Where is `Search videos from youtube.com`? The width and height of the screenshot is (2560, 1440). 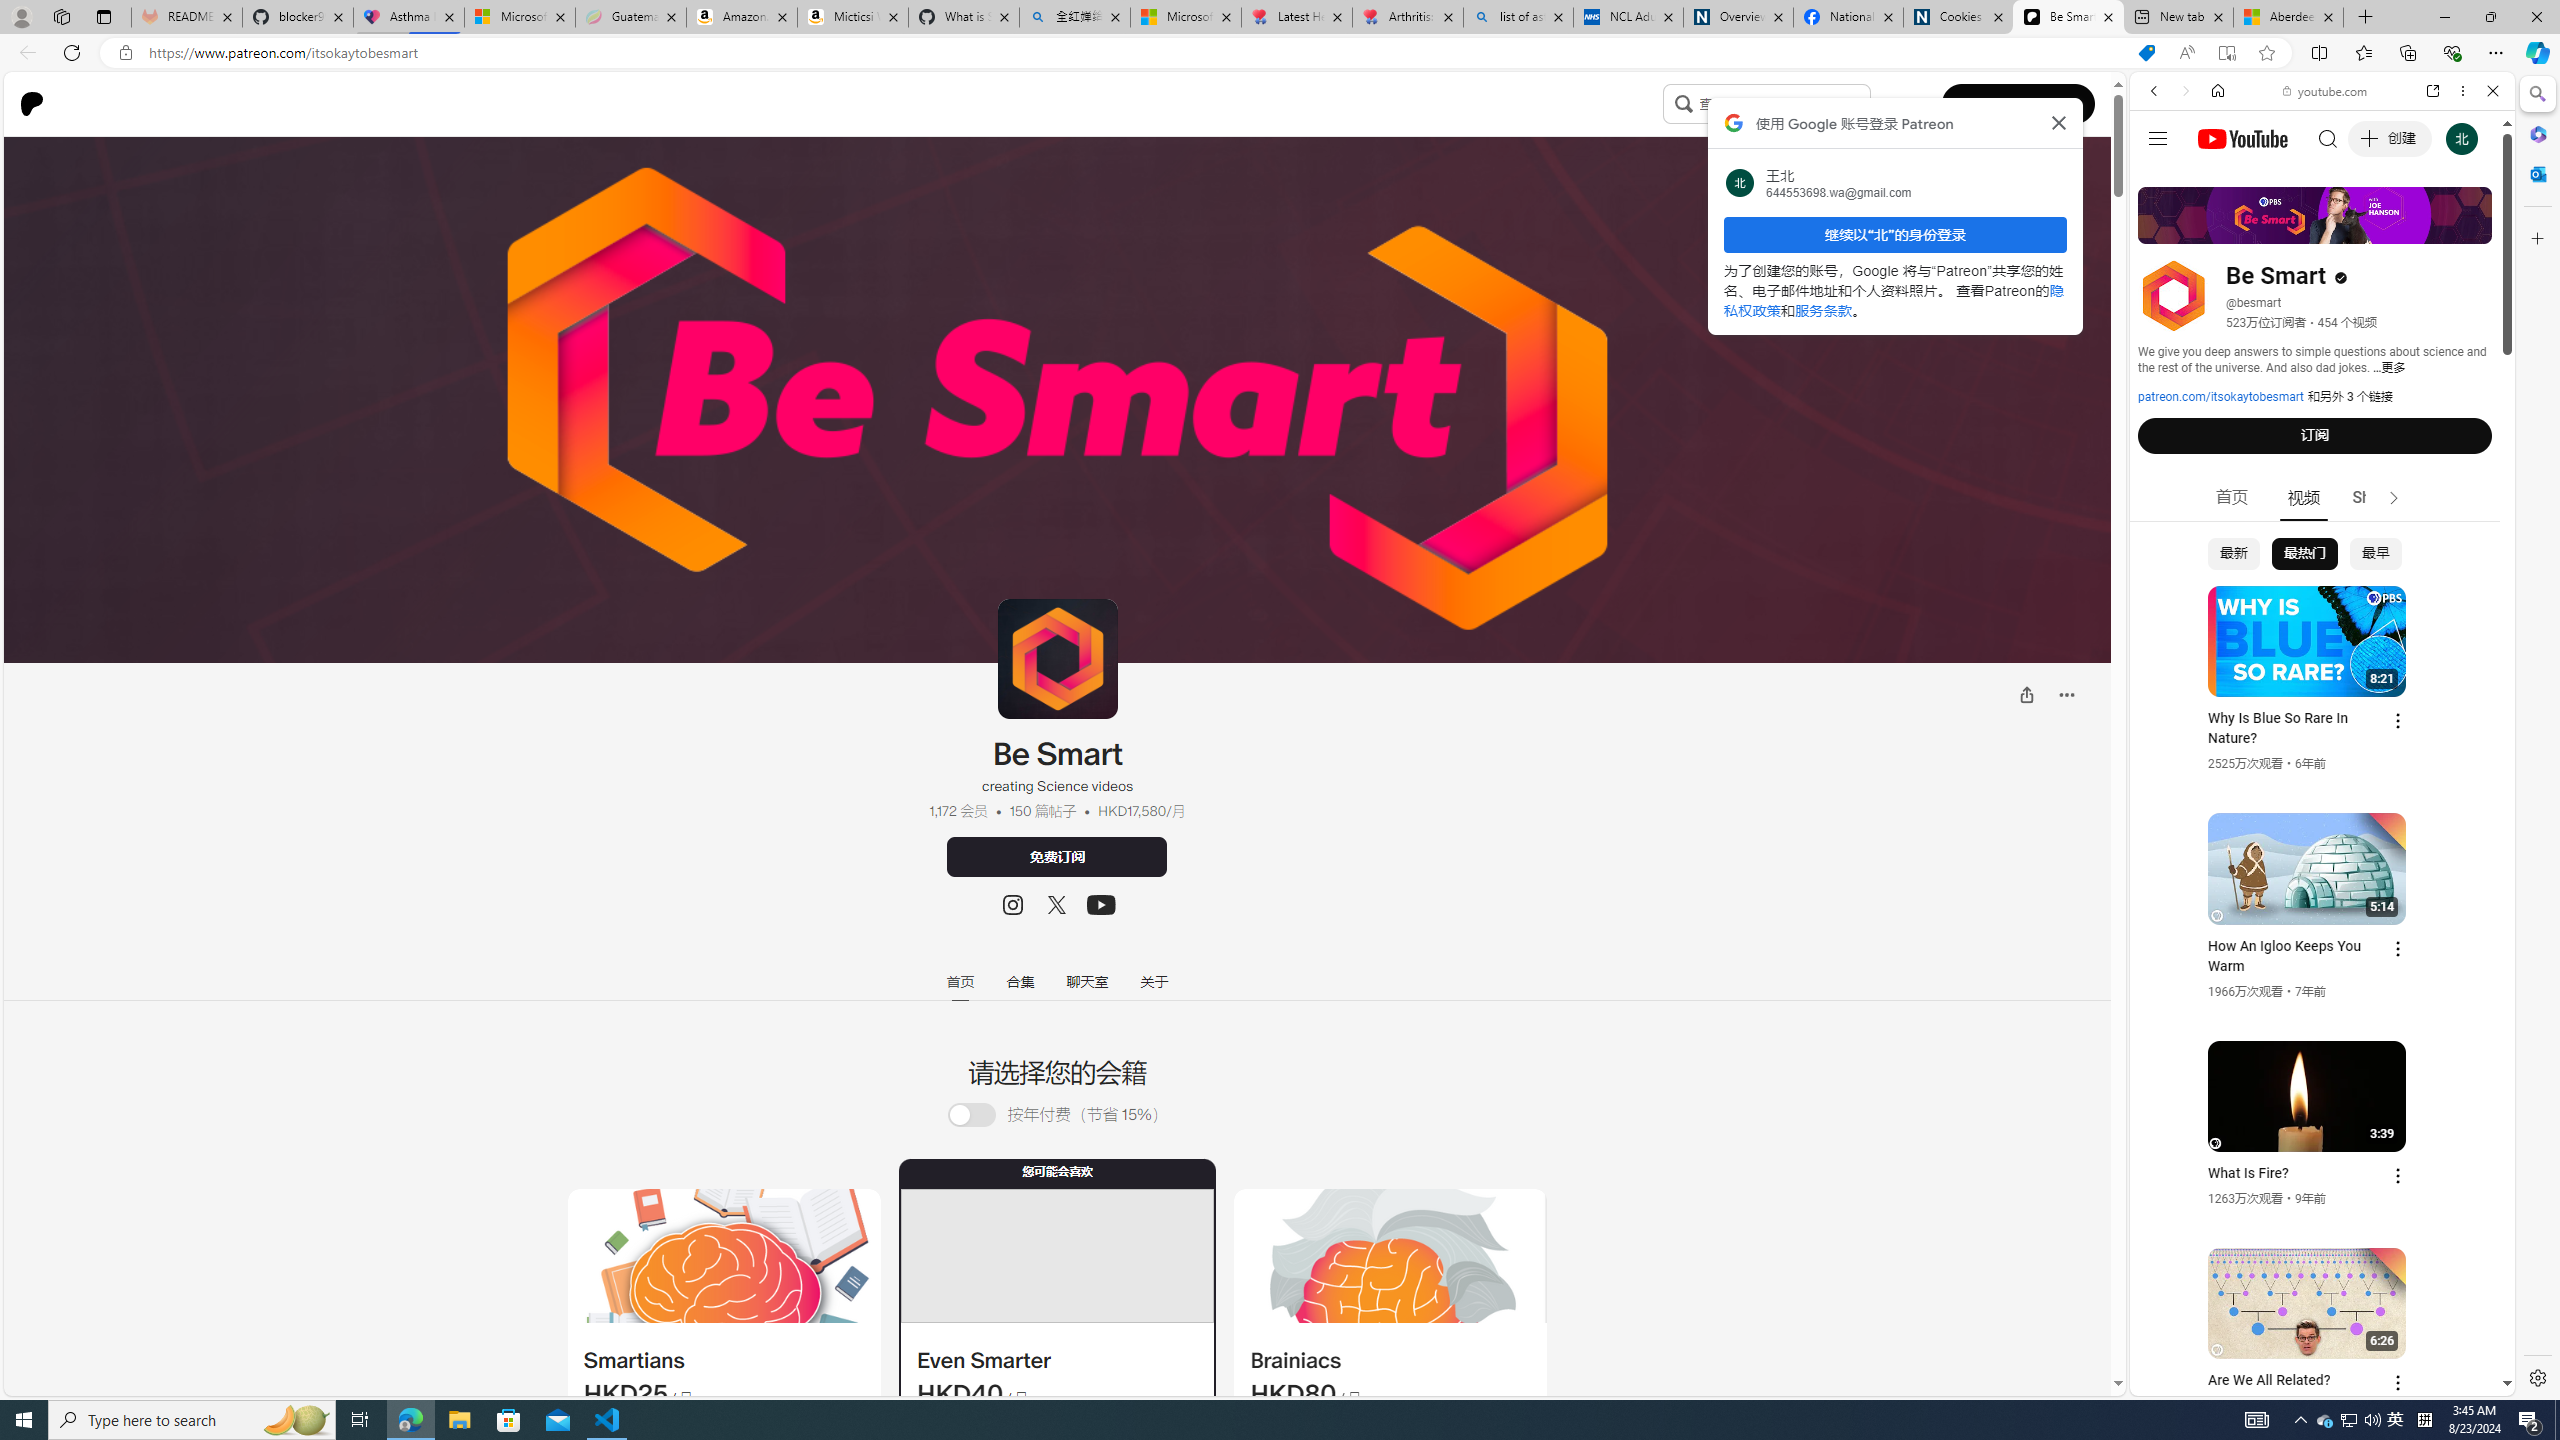 Search videos from youtube.com is located at coordinates (2286, 658).